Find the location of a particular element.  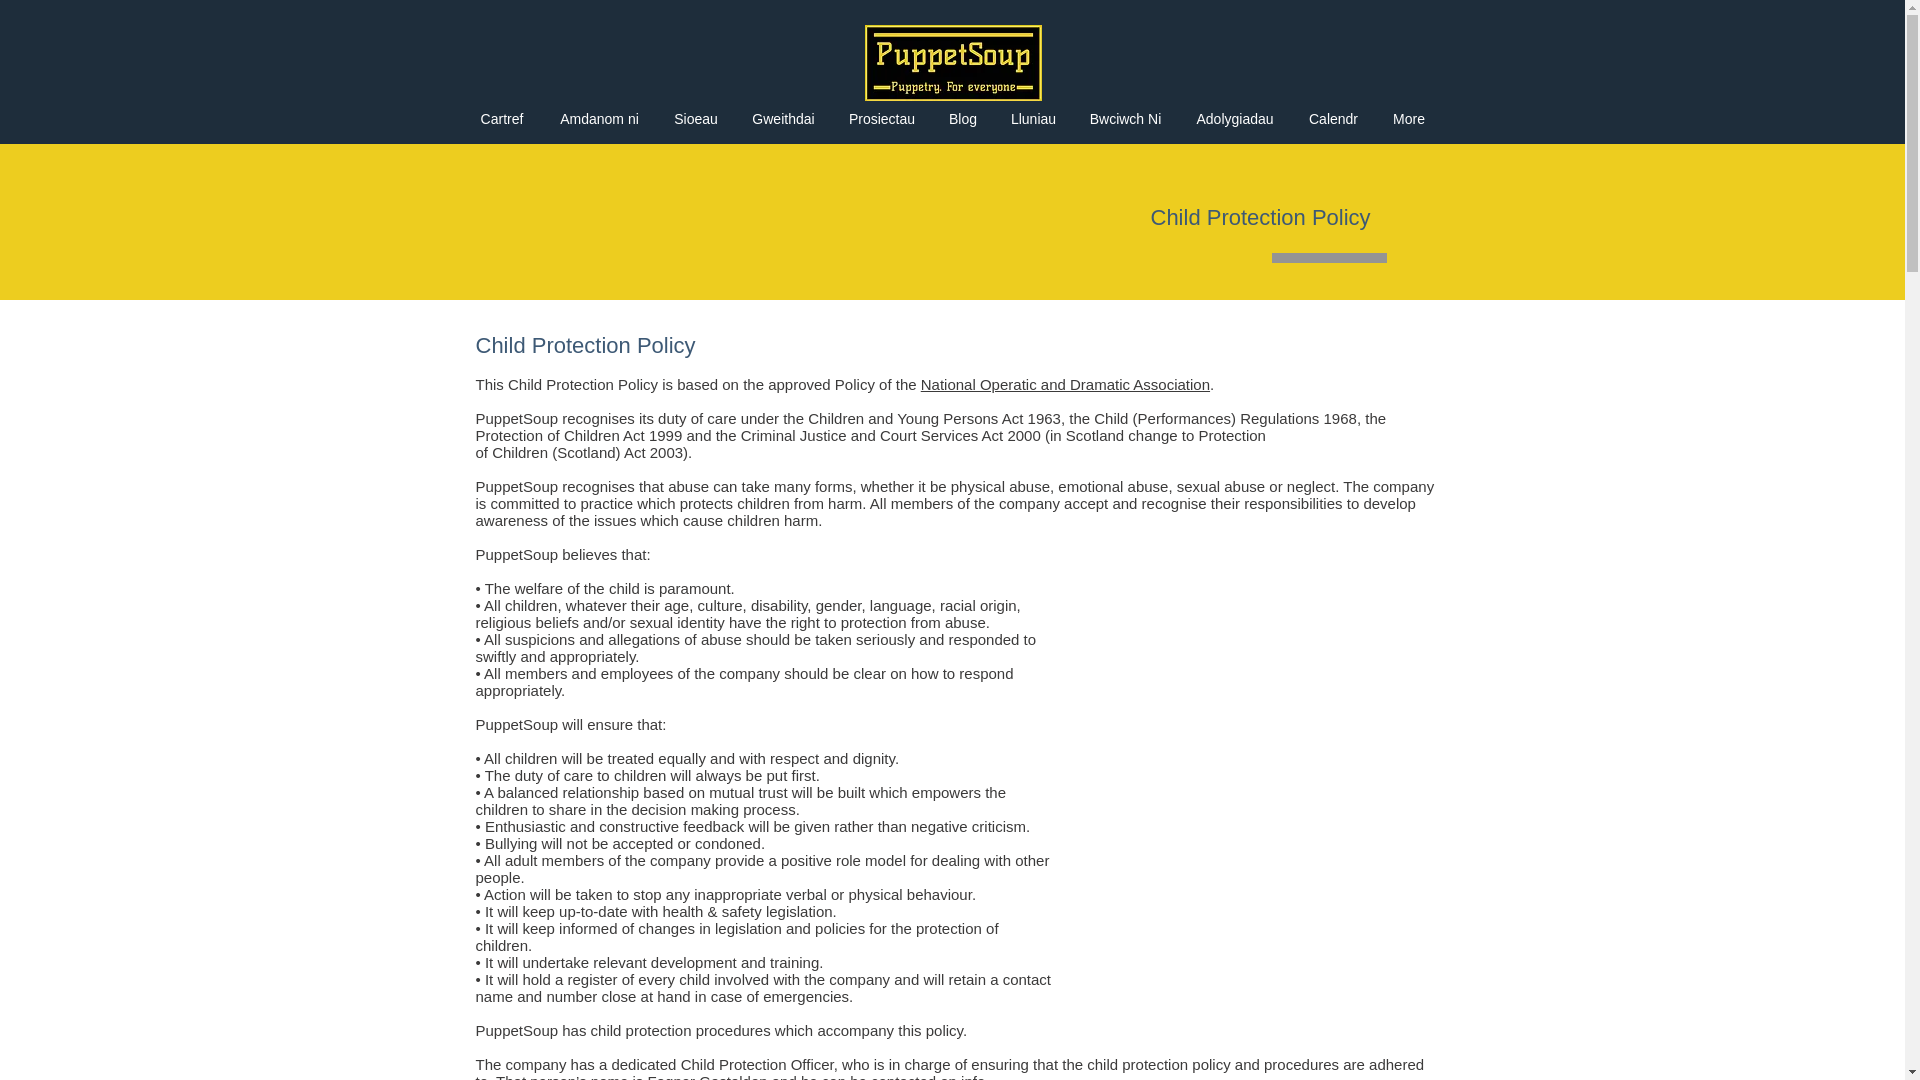

Sioeau is located at coordinates (696, 118).